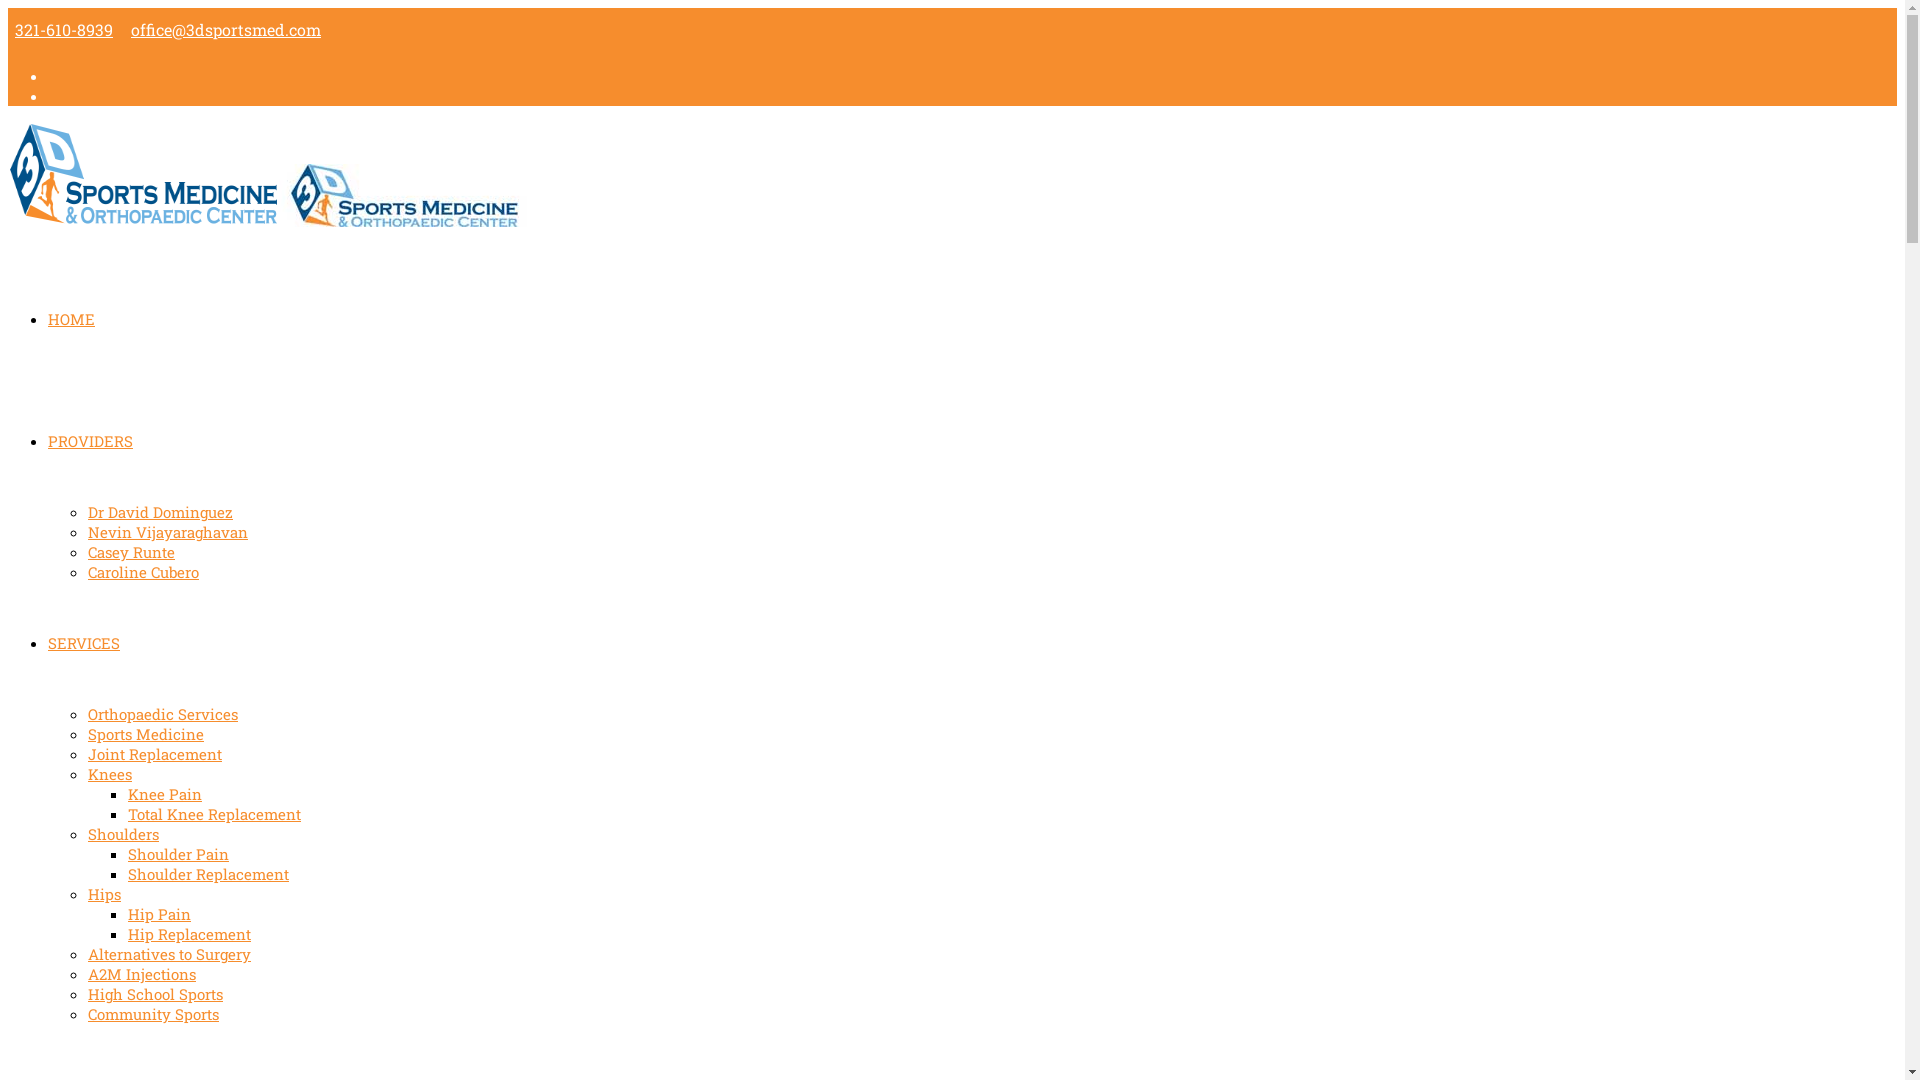  What do you see at coordinates (110, 774) in the screenshot?
I see `Knees` at bounding box center [110, 774].